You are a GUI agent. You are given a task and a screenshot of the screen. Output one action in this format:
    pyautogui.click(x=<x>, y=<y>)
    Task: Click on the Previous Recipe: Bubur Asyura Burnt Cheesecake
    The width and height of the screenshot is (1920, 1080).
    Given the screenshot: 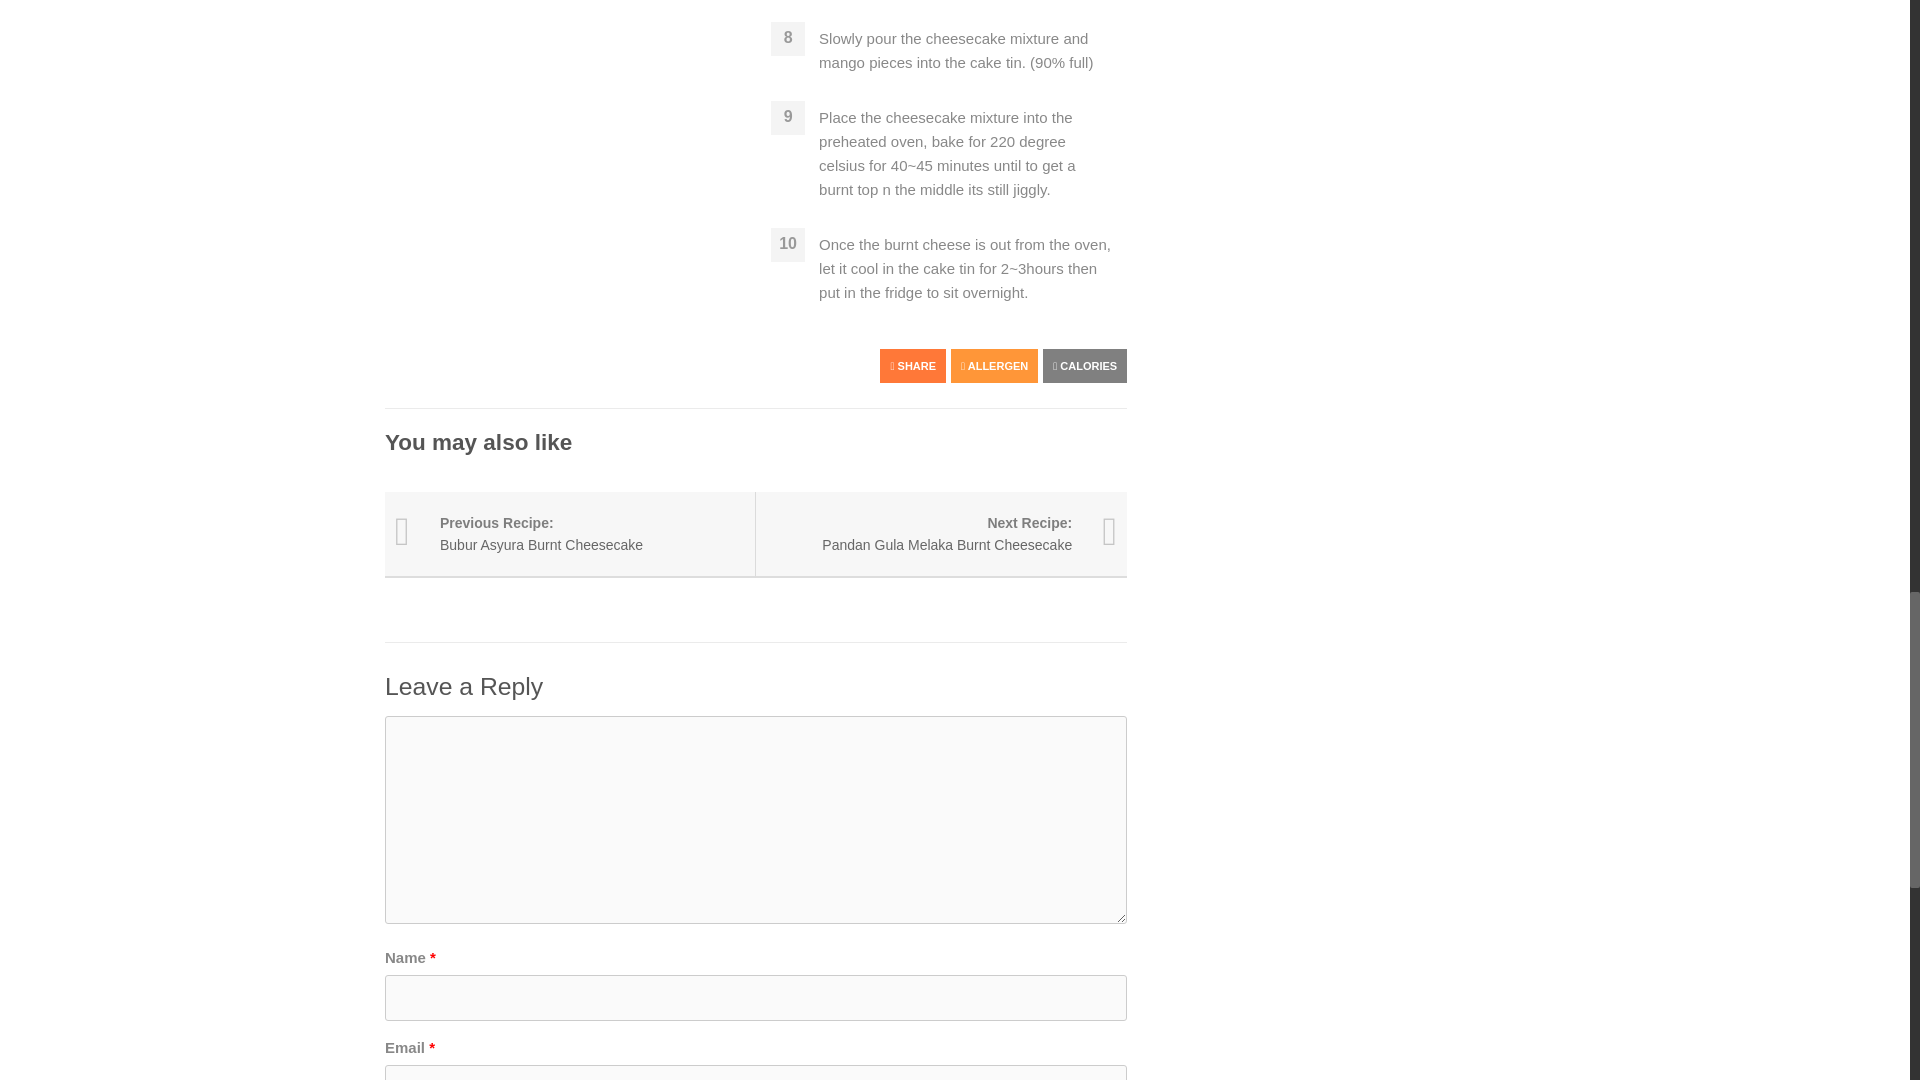 What is the action you would take?
    pyautogui.click(x=570, y=534)
    